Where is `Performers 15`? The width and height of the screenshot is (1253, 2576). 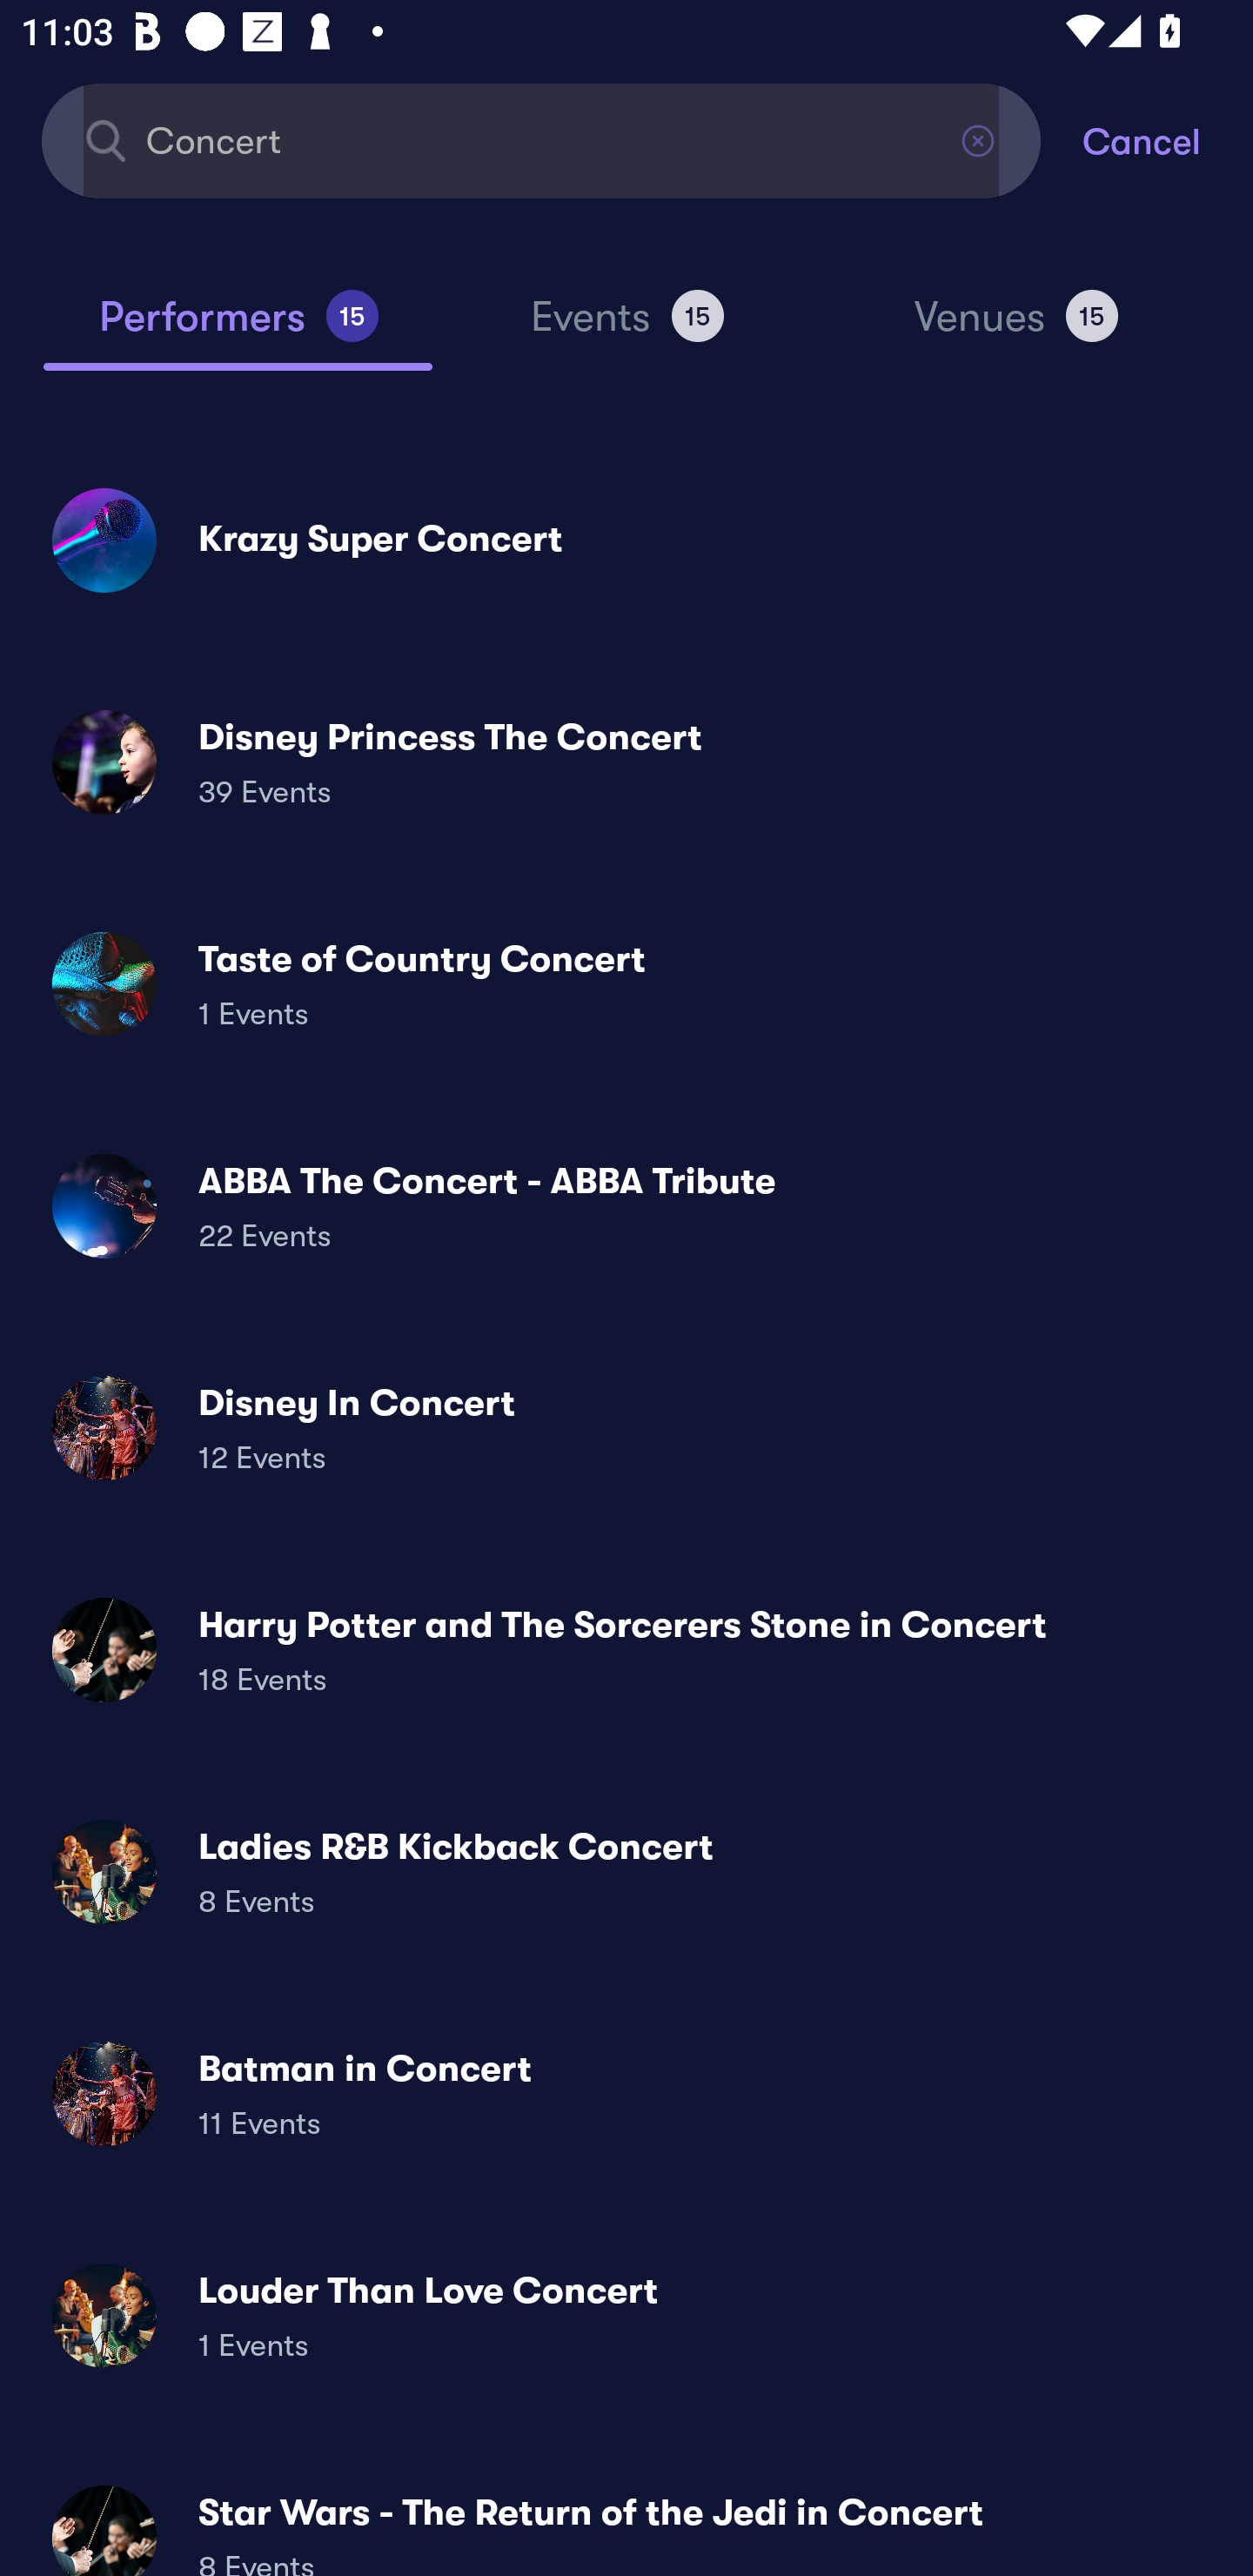
Performers 15 is located at coordinates (238, 329).